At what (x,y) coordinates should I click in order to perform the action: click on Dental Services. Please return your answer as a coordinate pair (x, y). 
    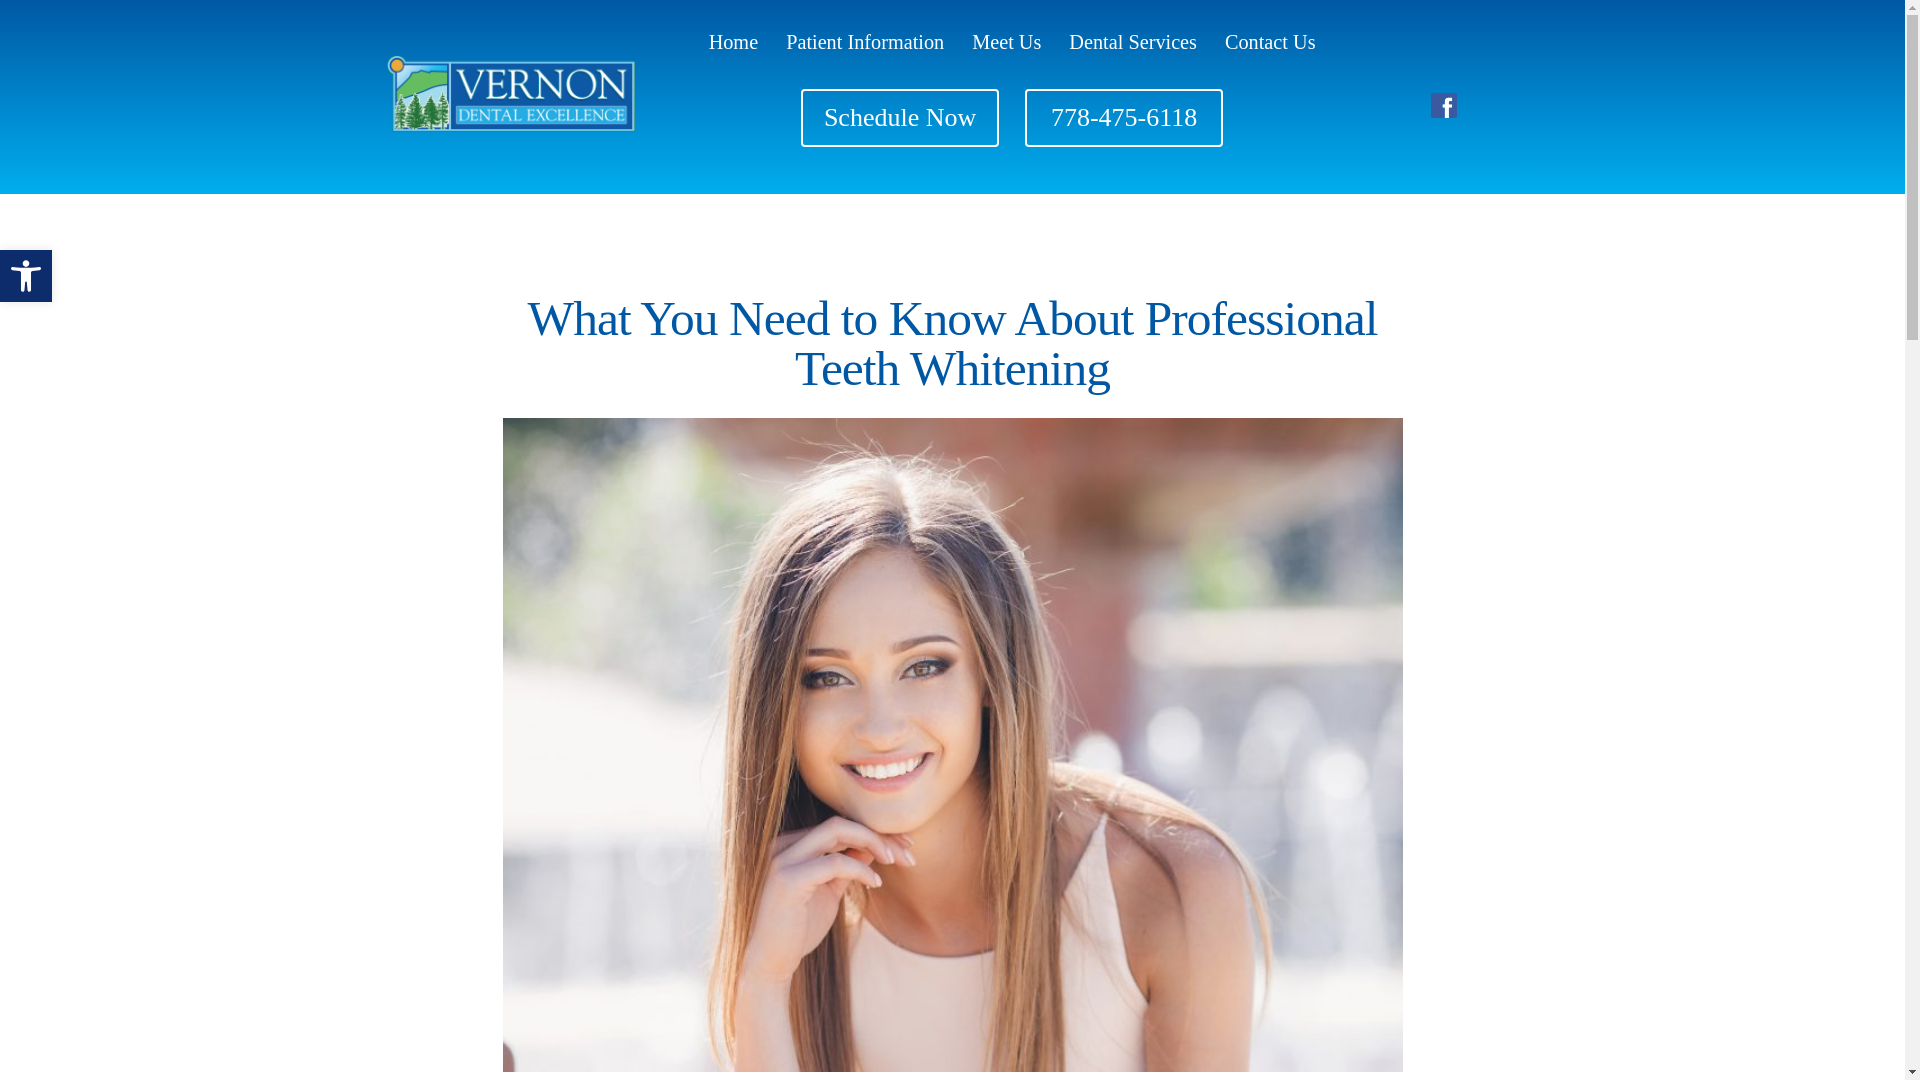
    Looking at the image, I should click on (1132, 42).